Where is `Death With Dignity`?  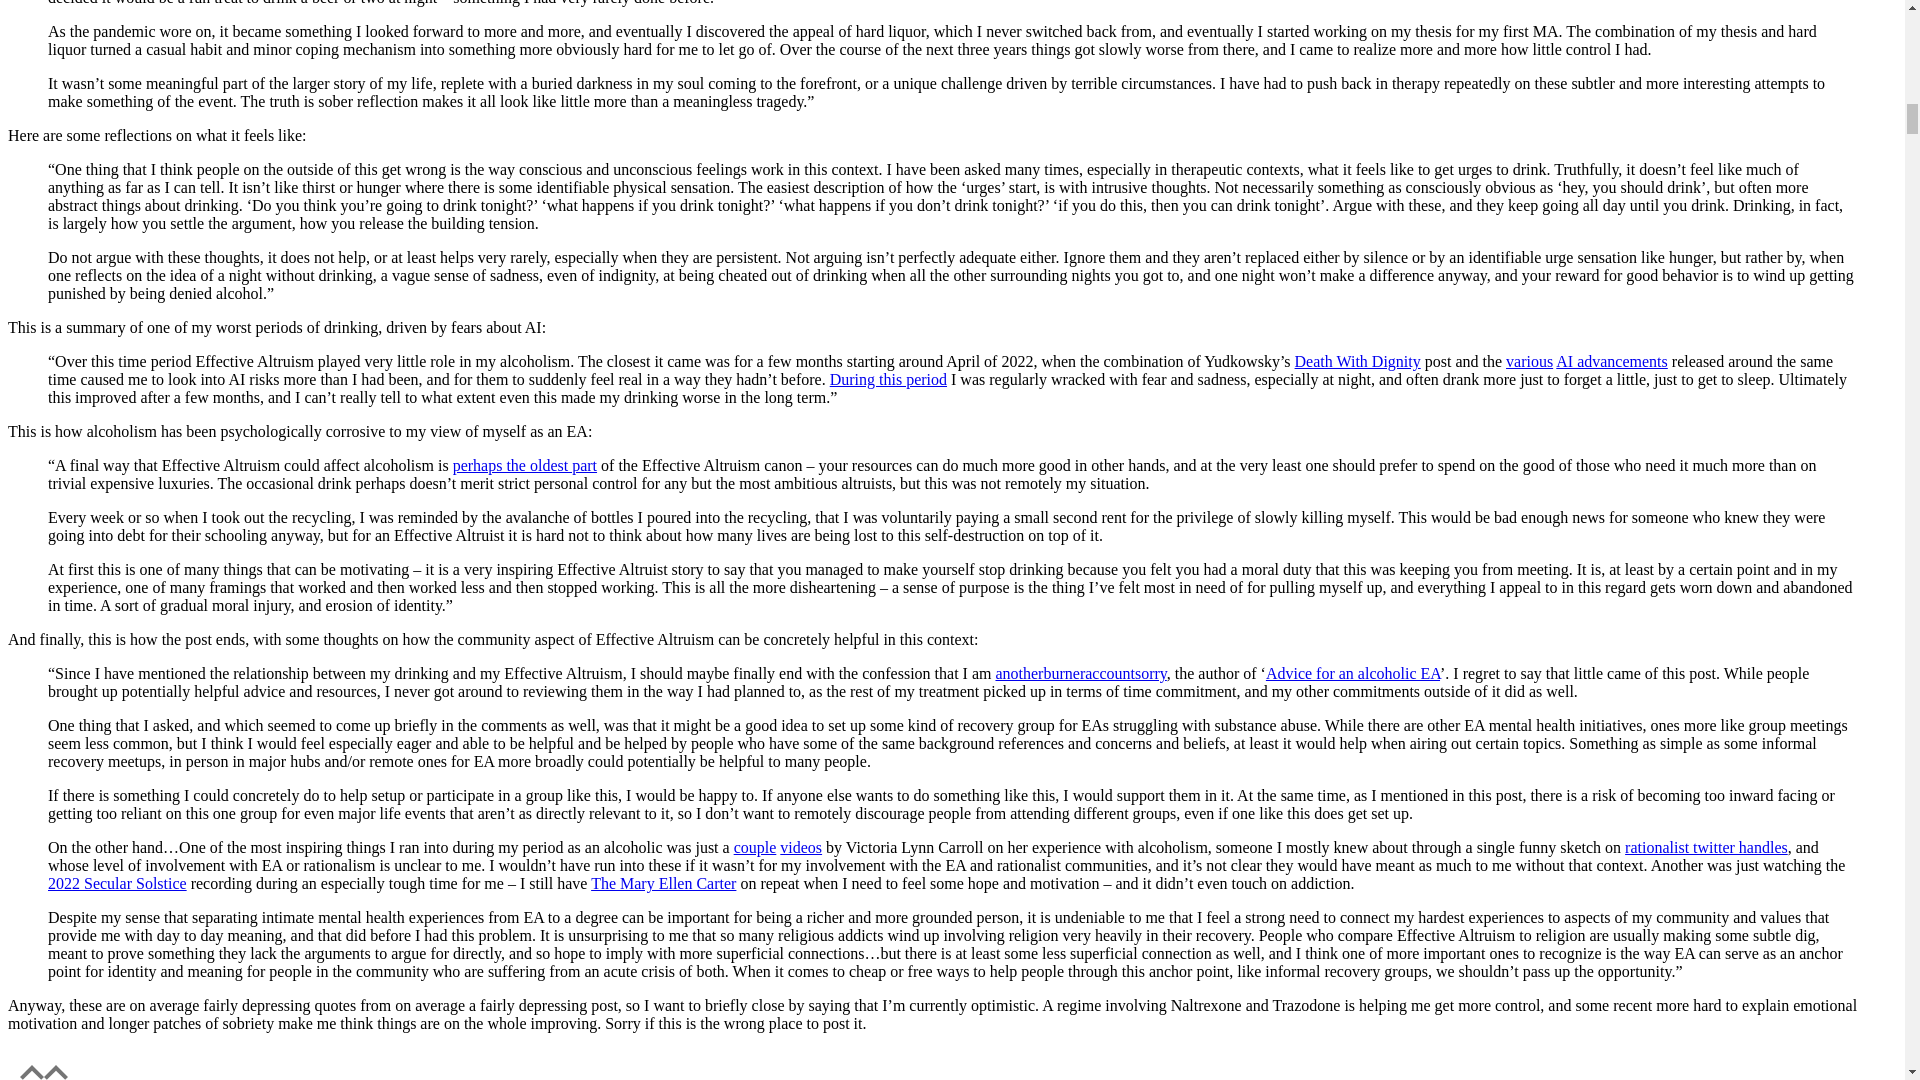 Death With Dignity is located at coordinates (1357, 362).